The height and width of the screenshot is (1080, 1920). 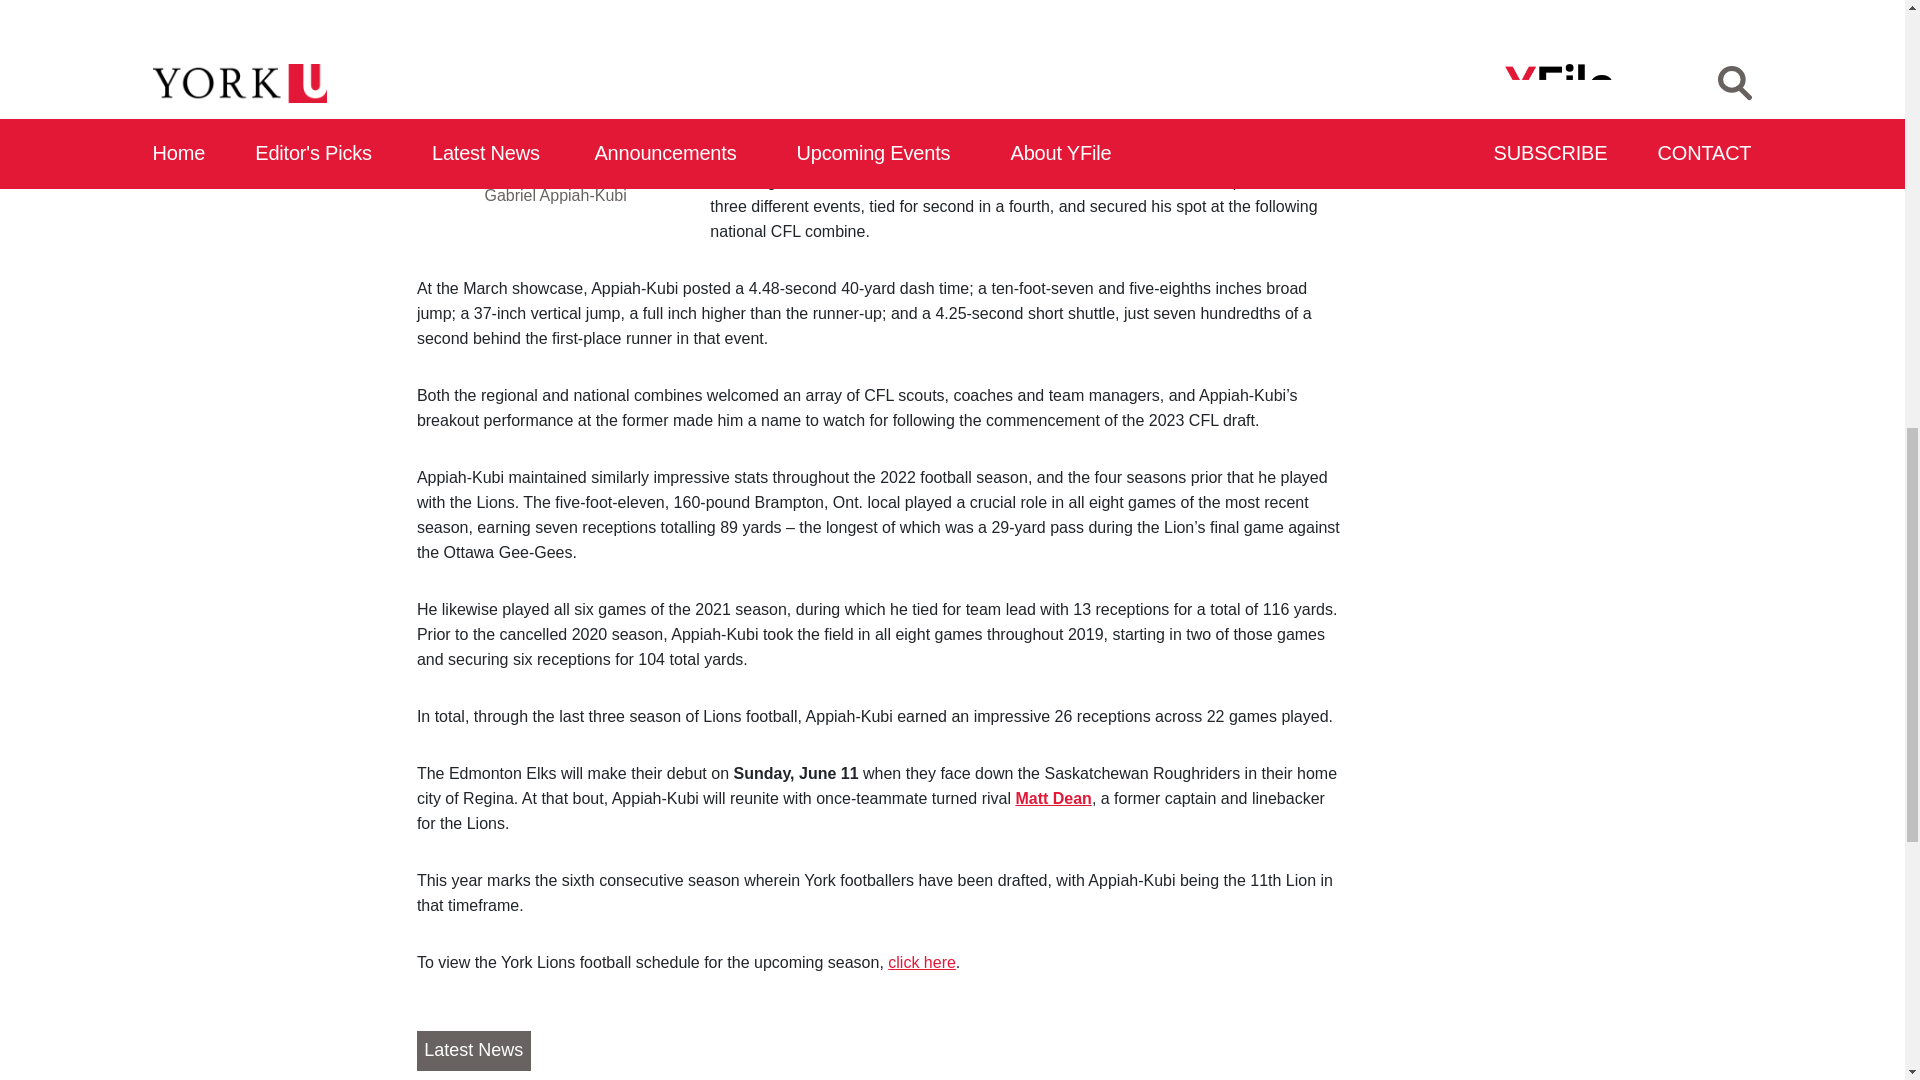 I want to click on Matt Dean, so click(x=1052, y=798).